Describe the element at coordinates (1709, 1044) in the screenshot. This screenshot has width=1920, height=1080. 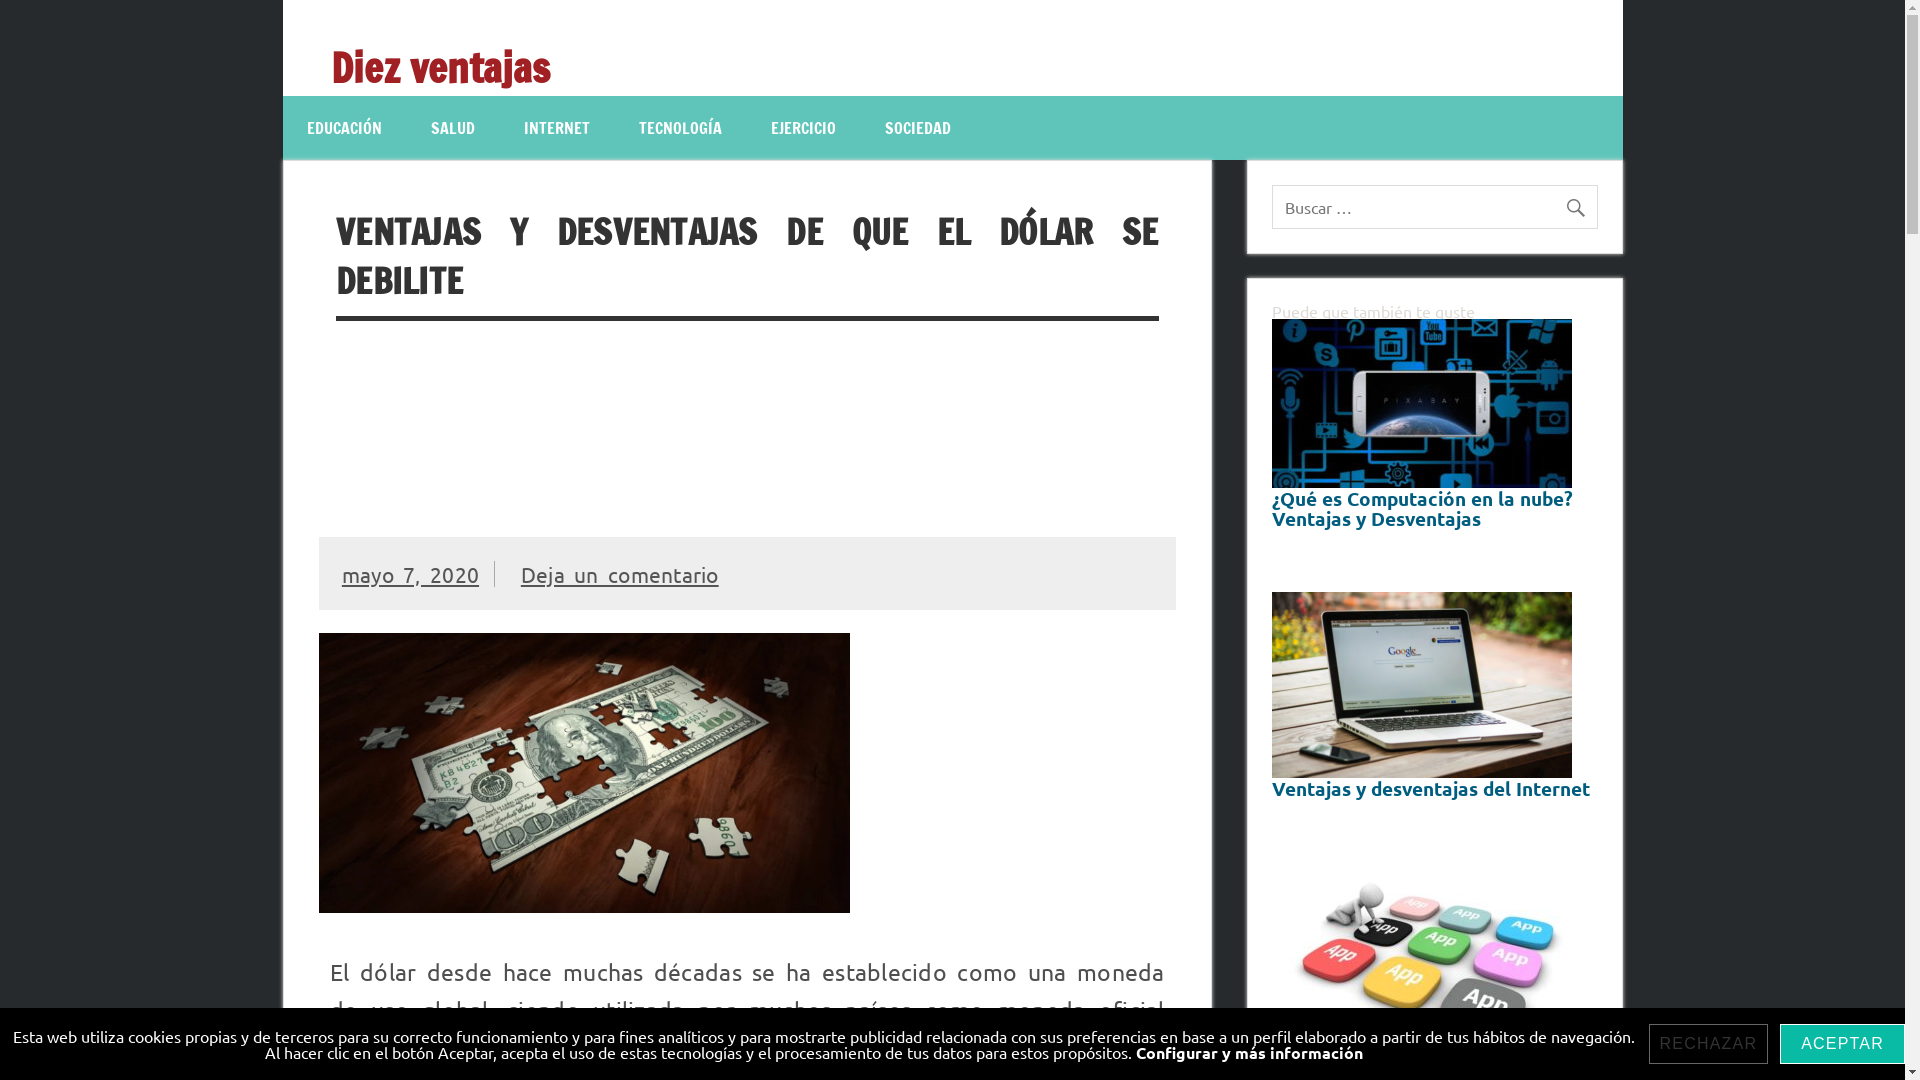
I see `RECHAZAR` at that location.